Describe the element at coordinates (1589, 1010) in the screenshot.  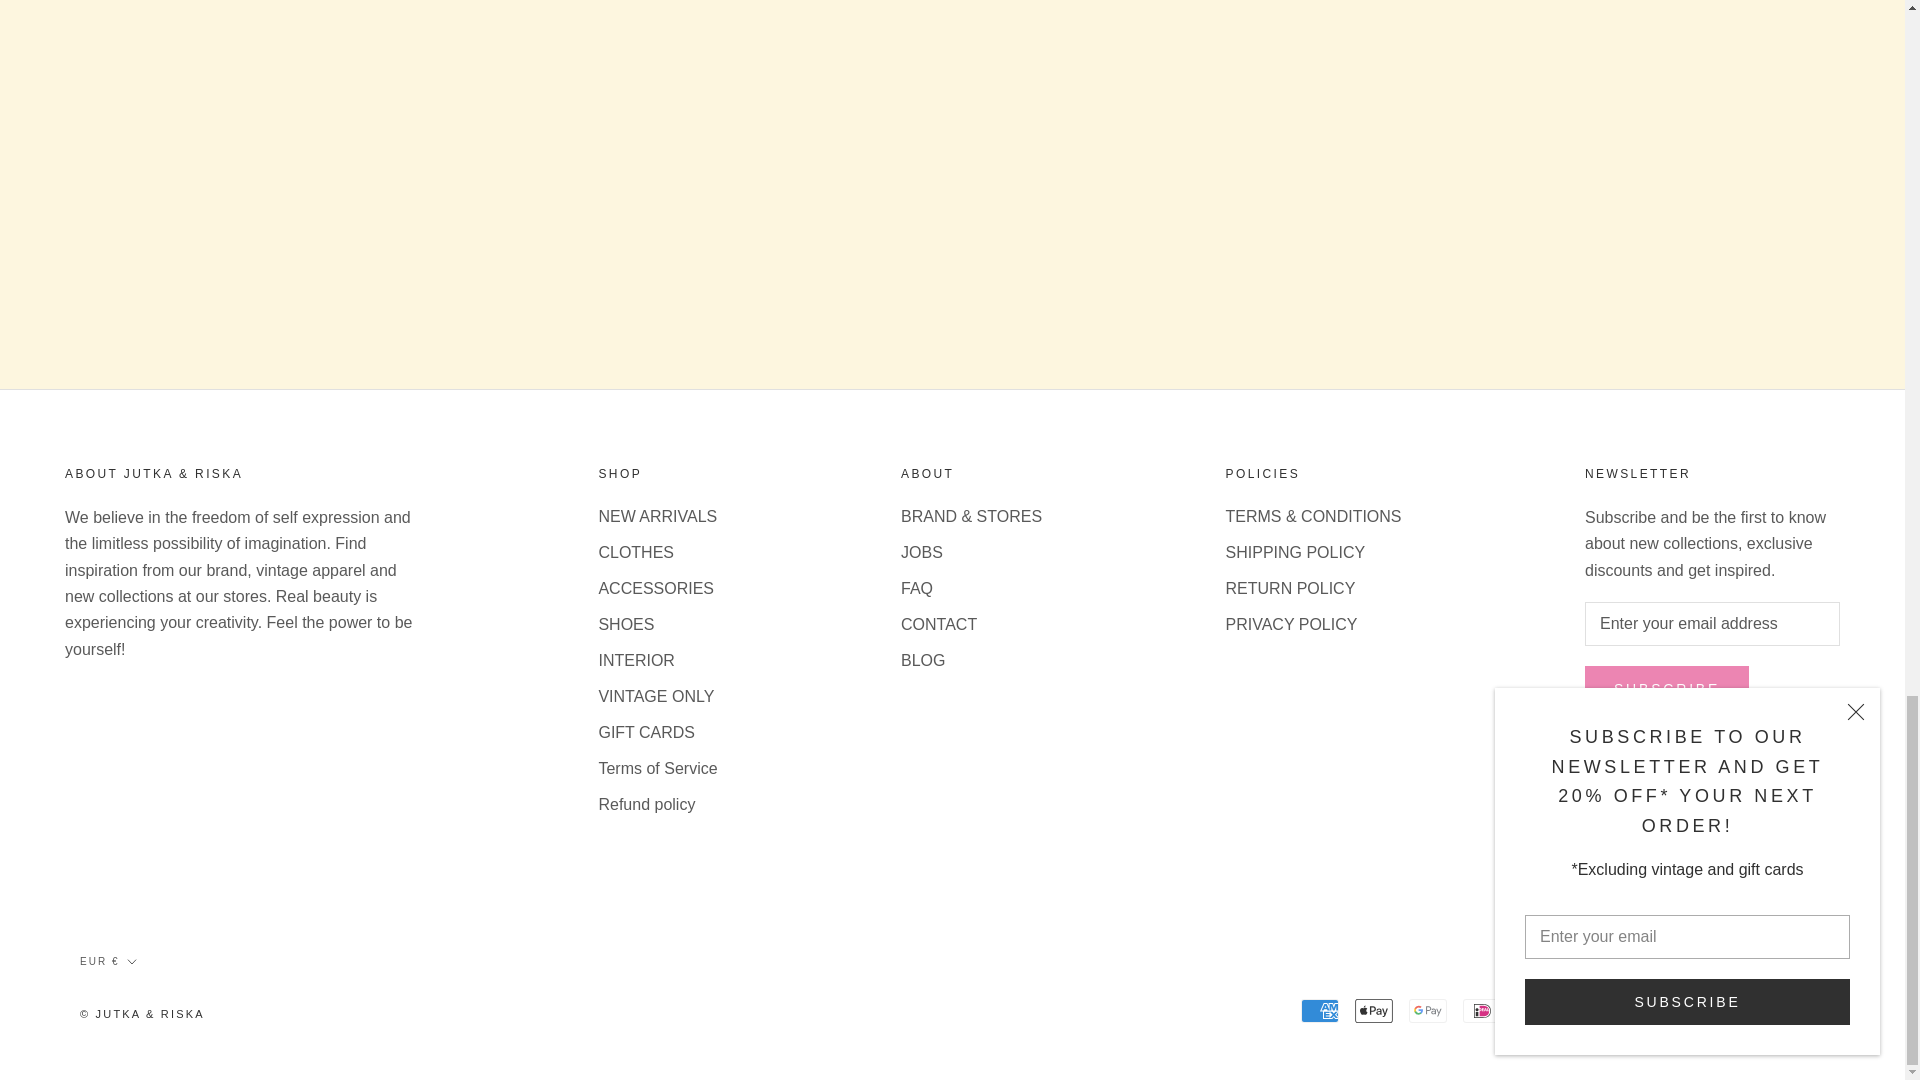
I see `Mastercard` at that location.